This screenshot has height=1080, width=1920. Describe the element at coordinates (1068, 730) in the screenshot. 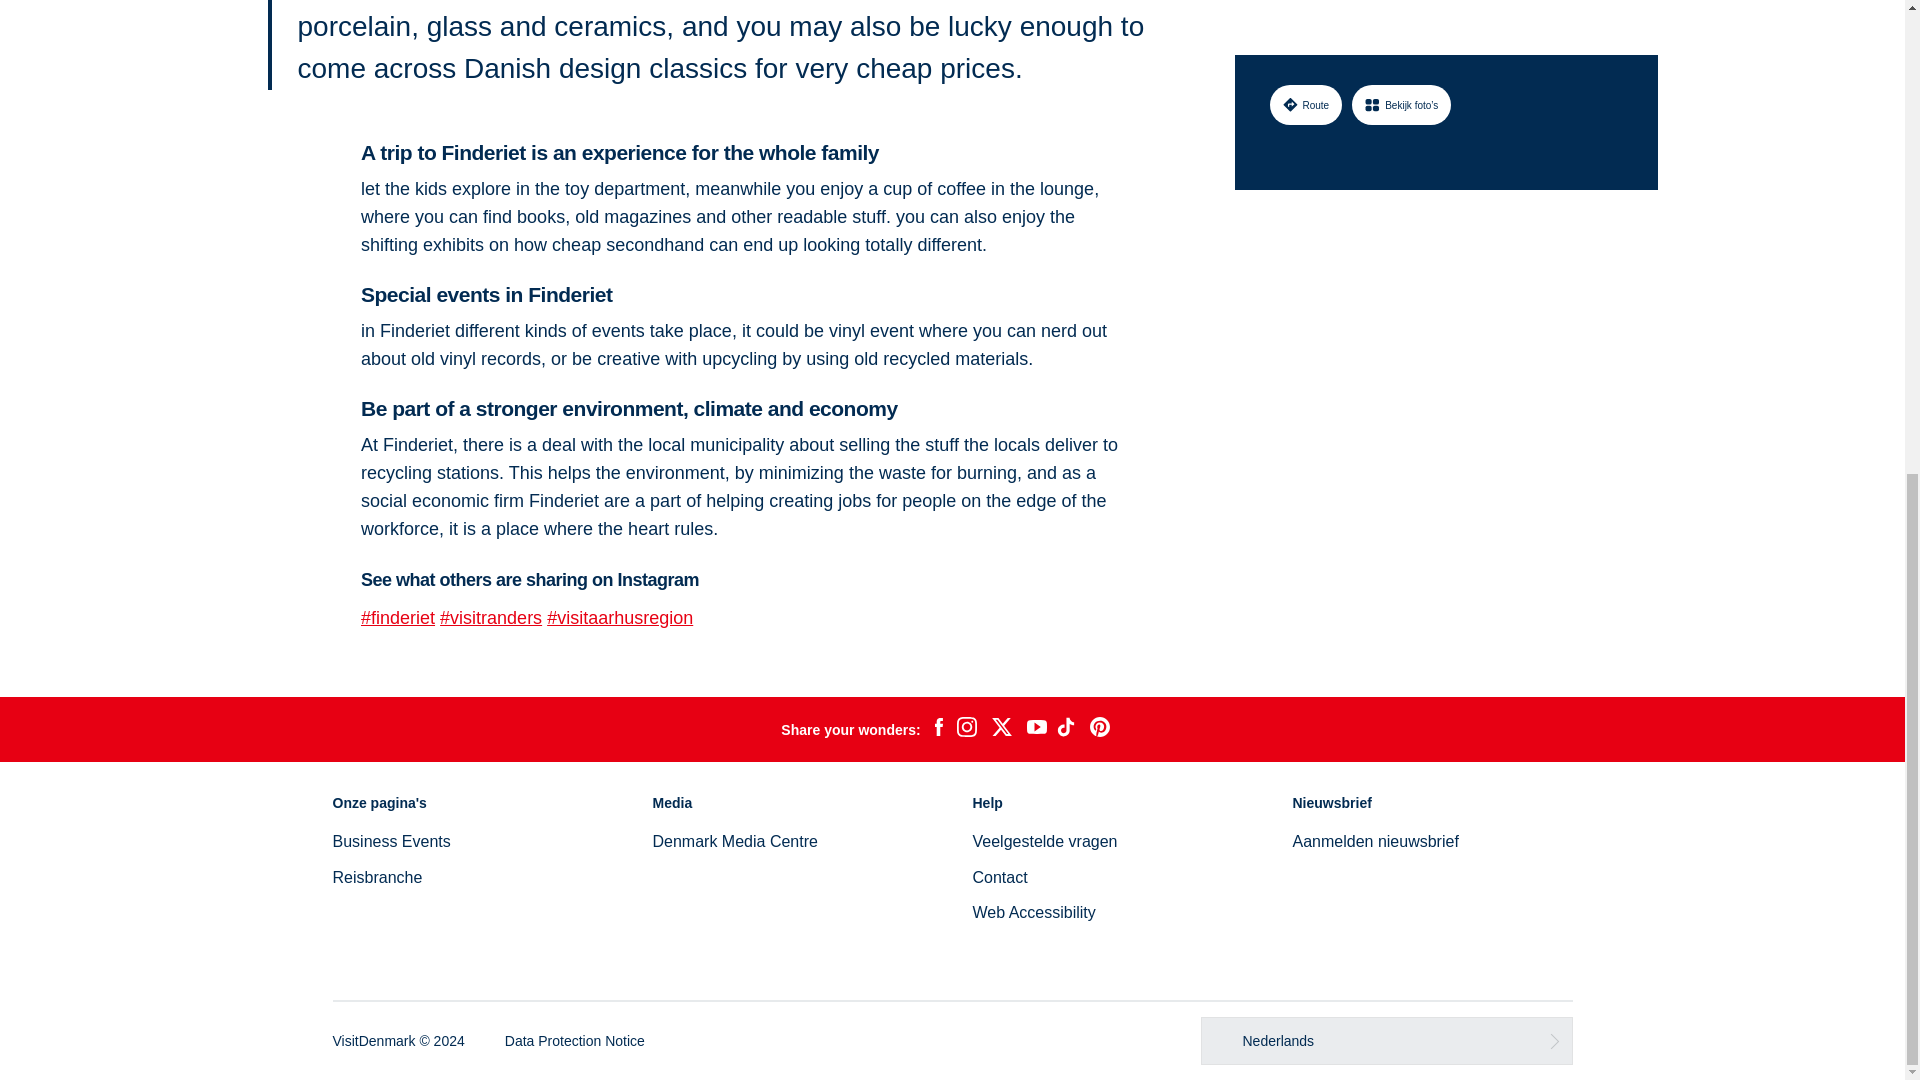

I see `tiktok` at that location.